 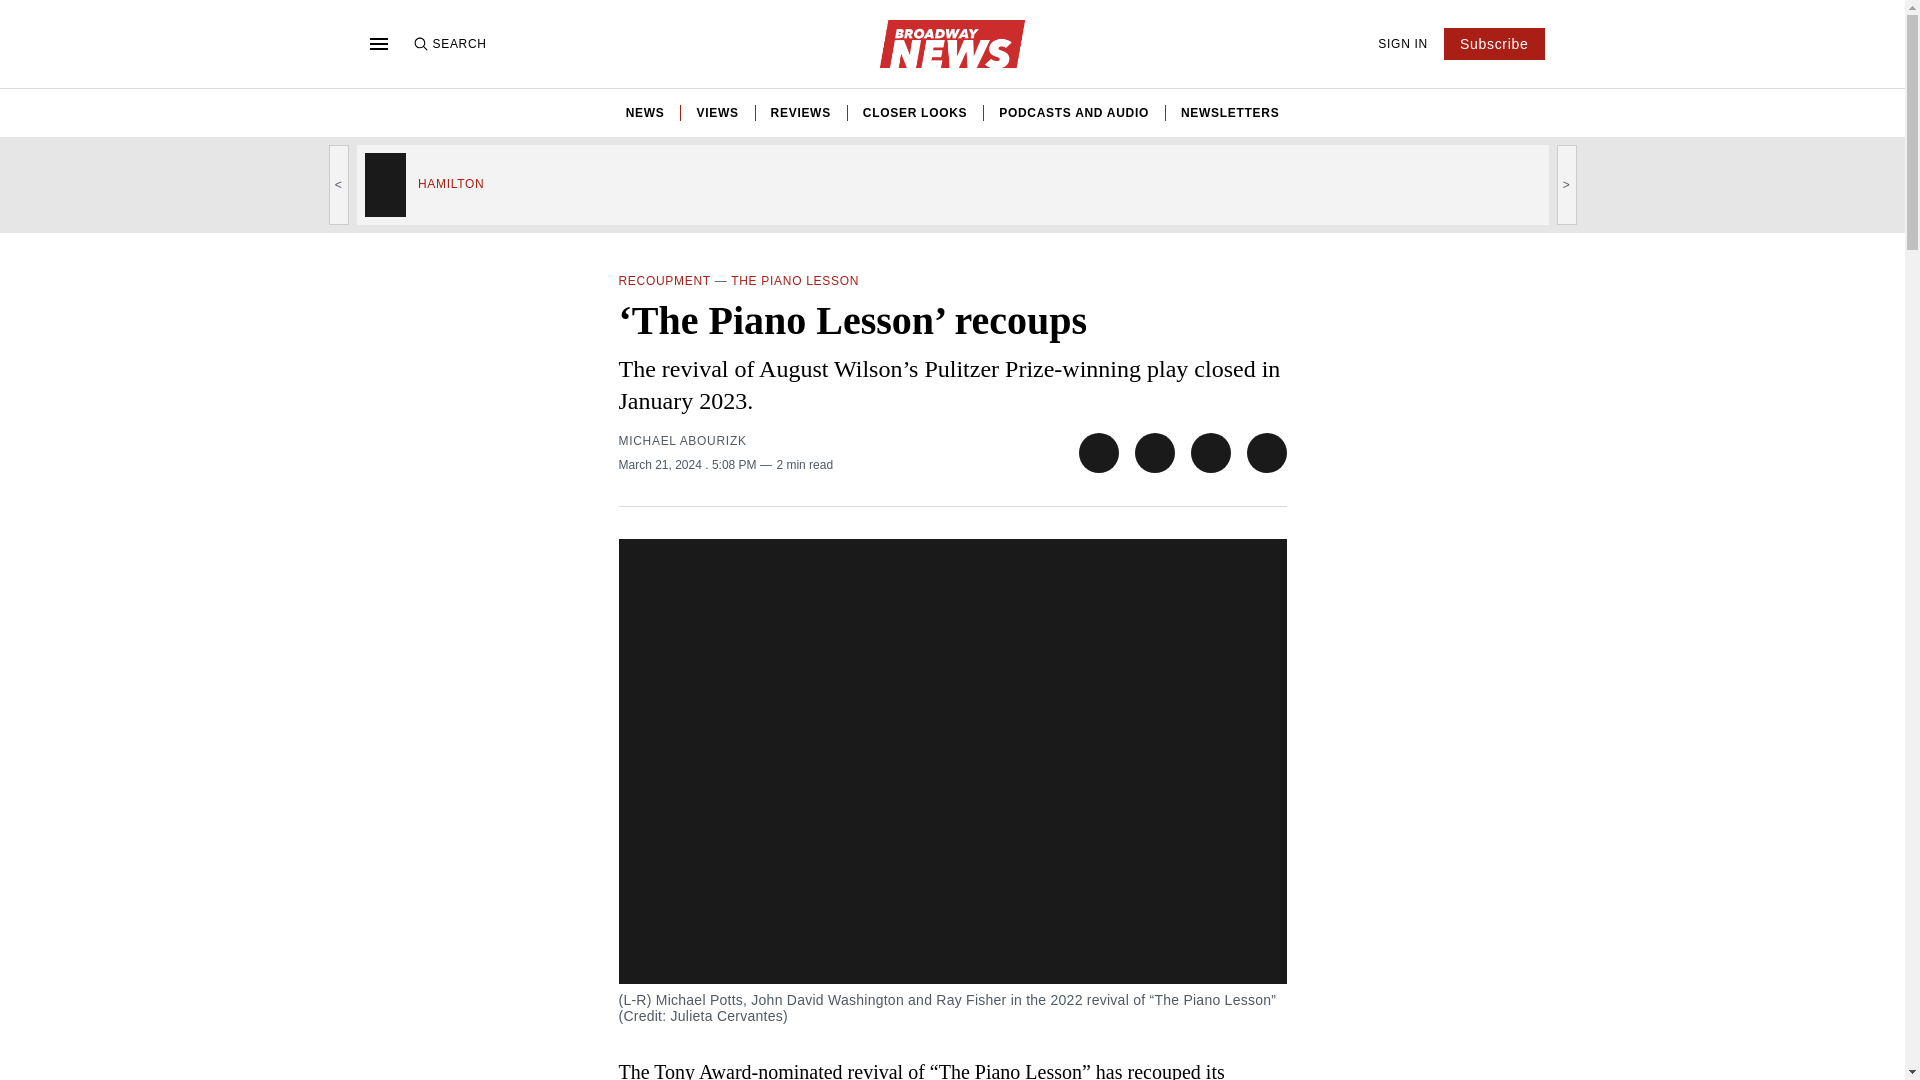 What do you see at coordinates (644, 112) in the screenshot?
I see `NEWS` at bounding box center [644, 112].